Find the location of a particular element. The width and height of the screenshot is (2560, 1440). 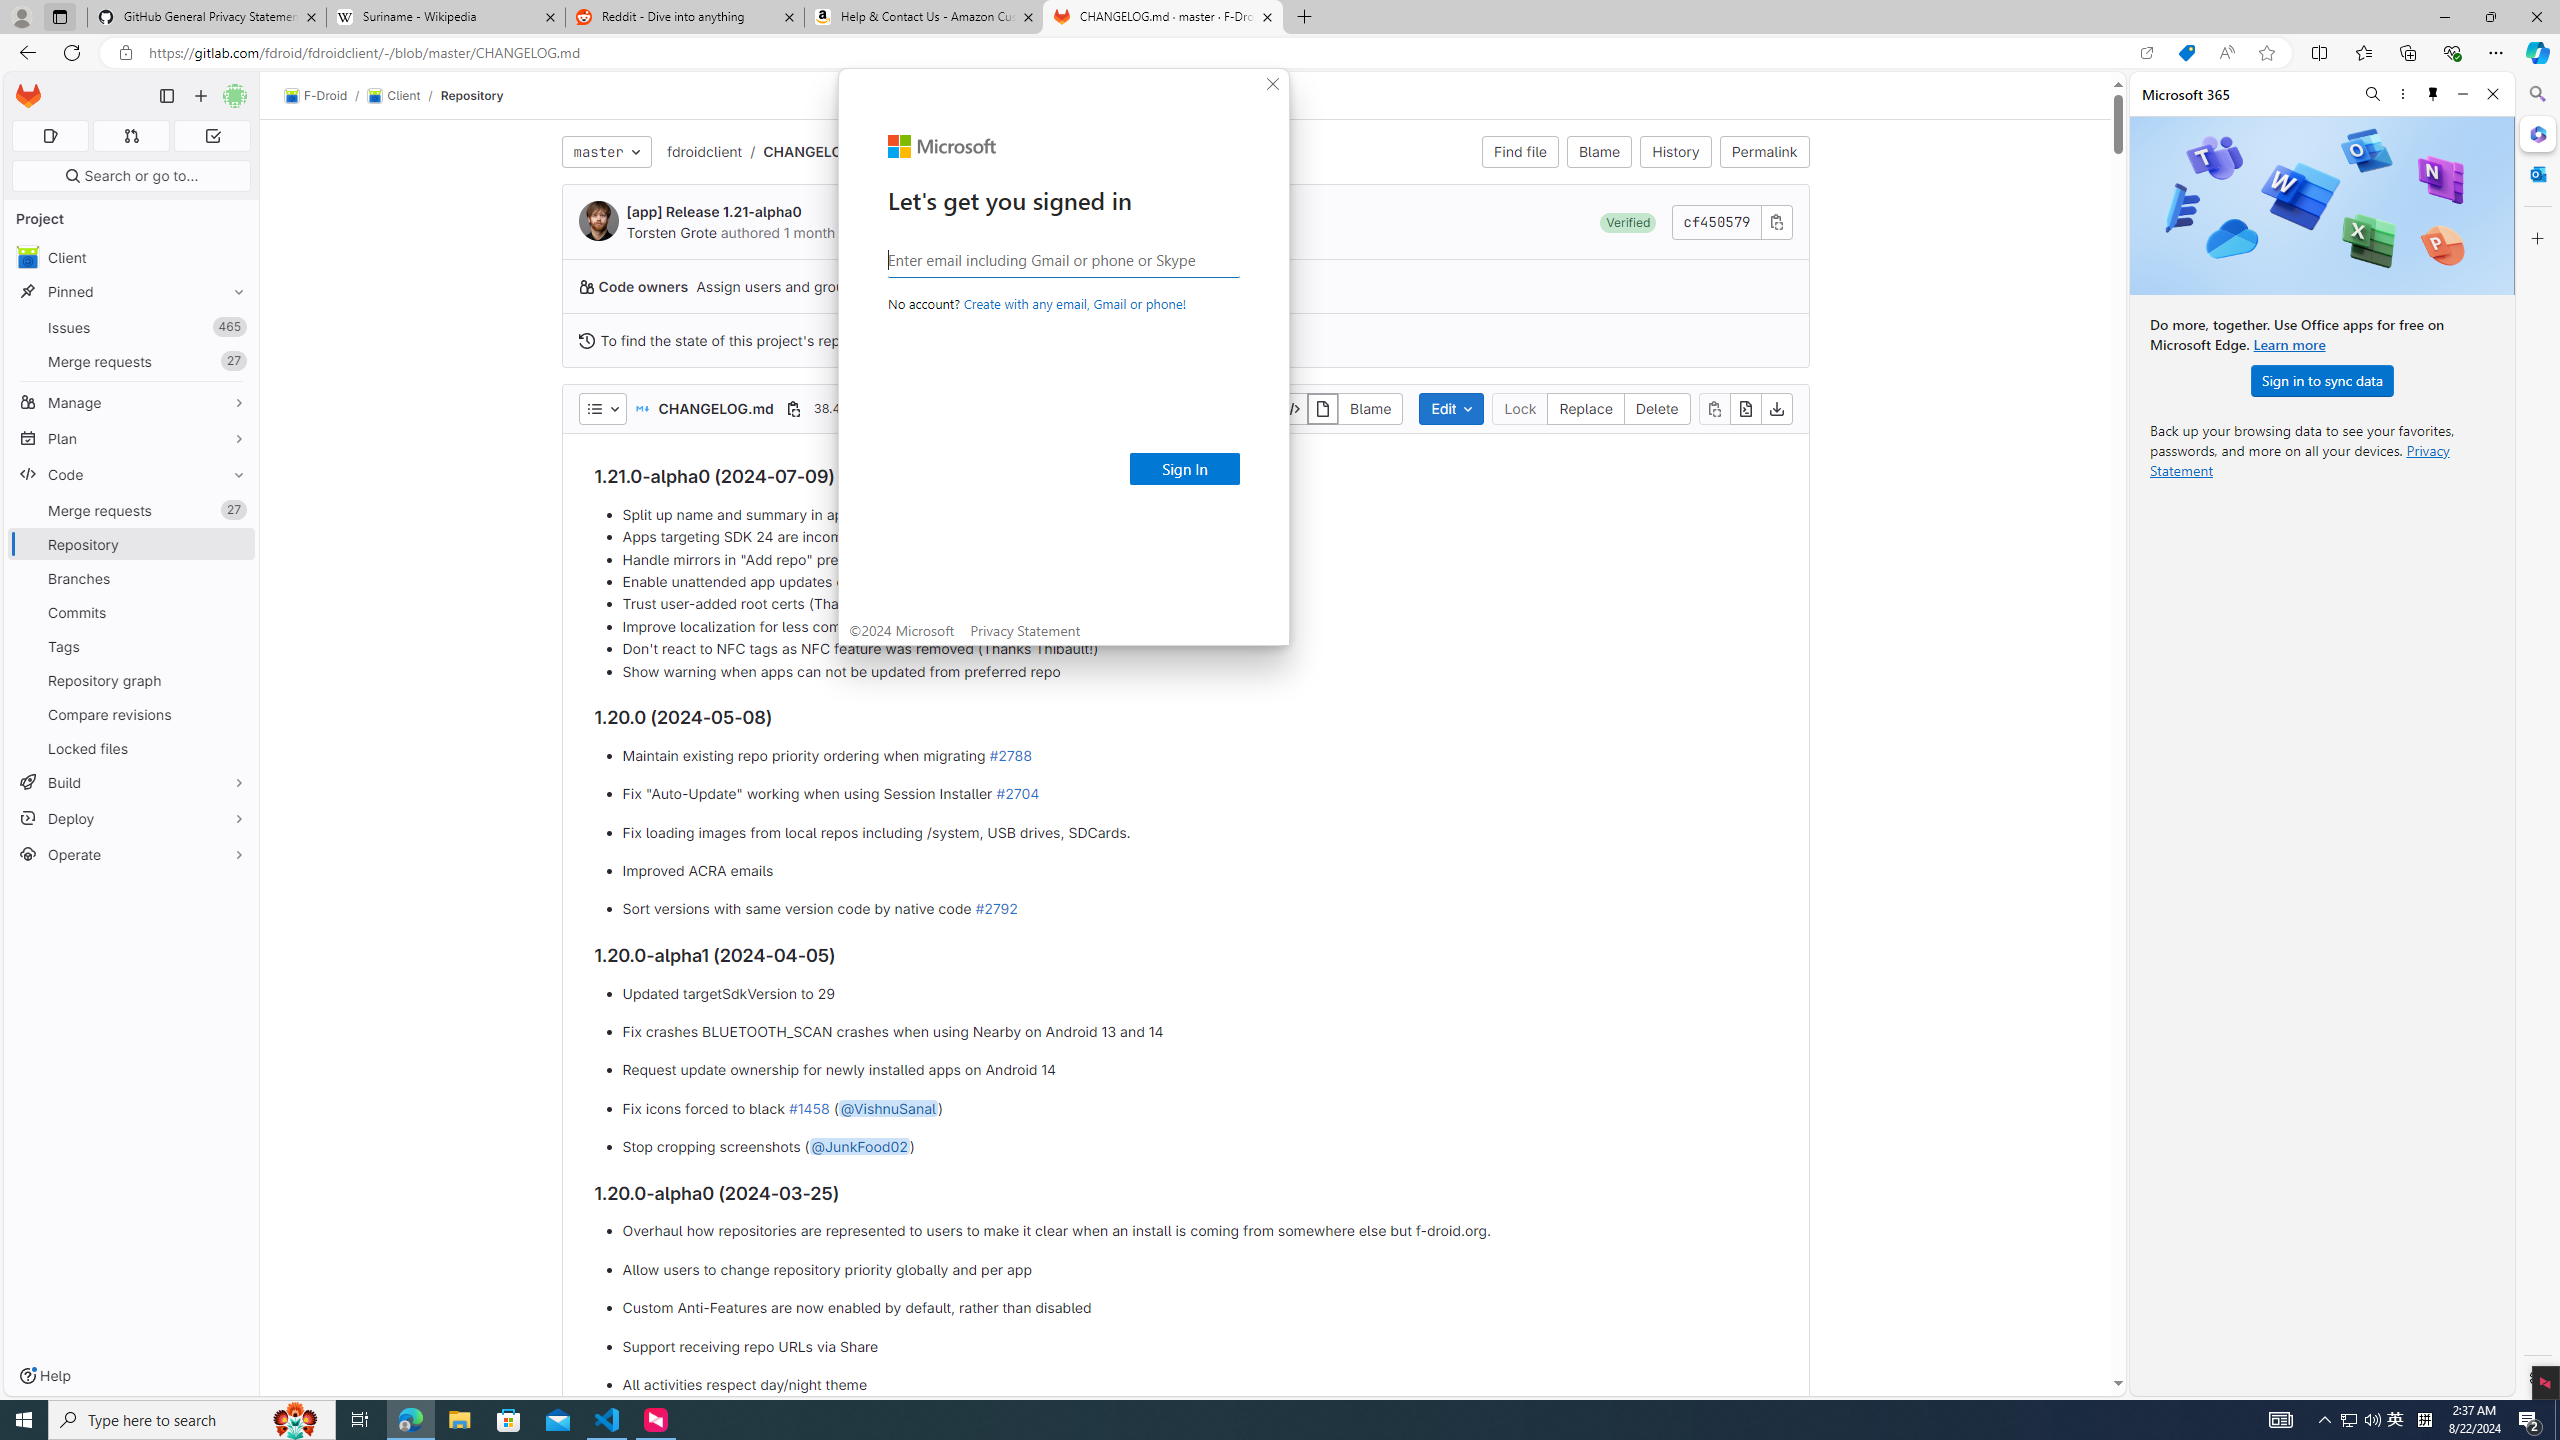

Repository graph is located at coordinates (132, 680).